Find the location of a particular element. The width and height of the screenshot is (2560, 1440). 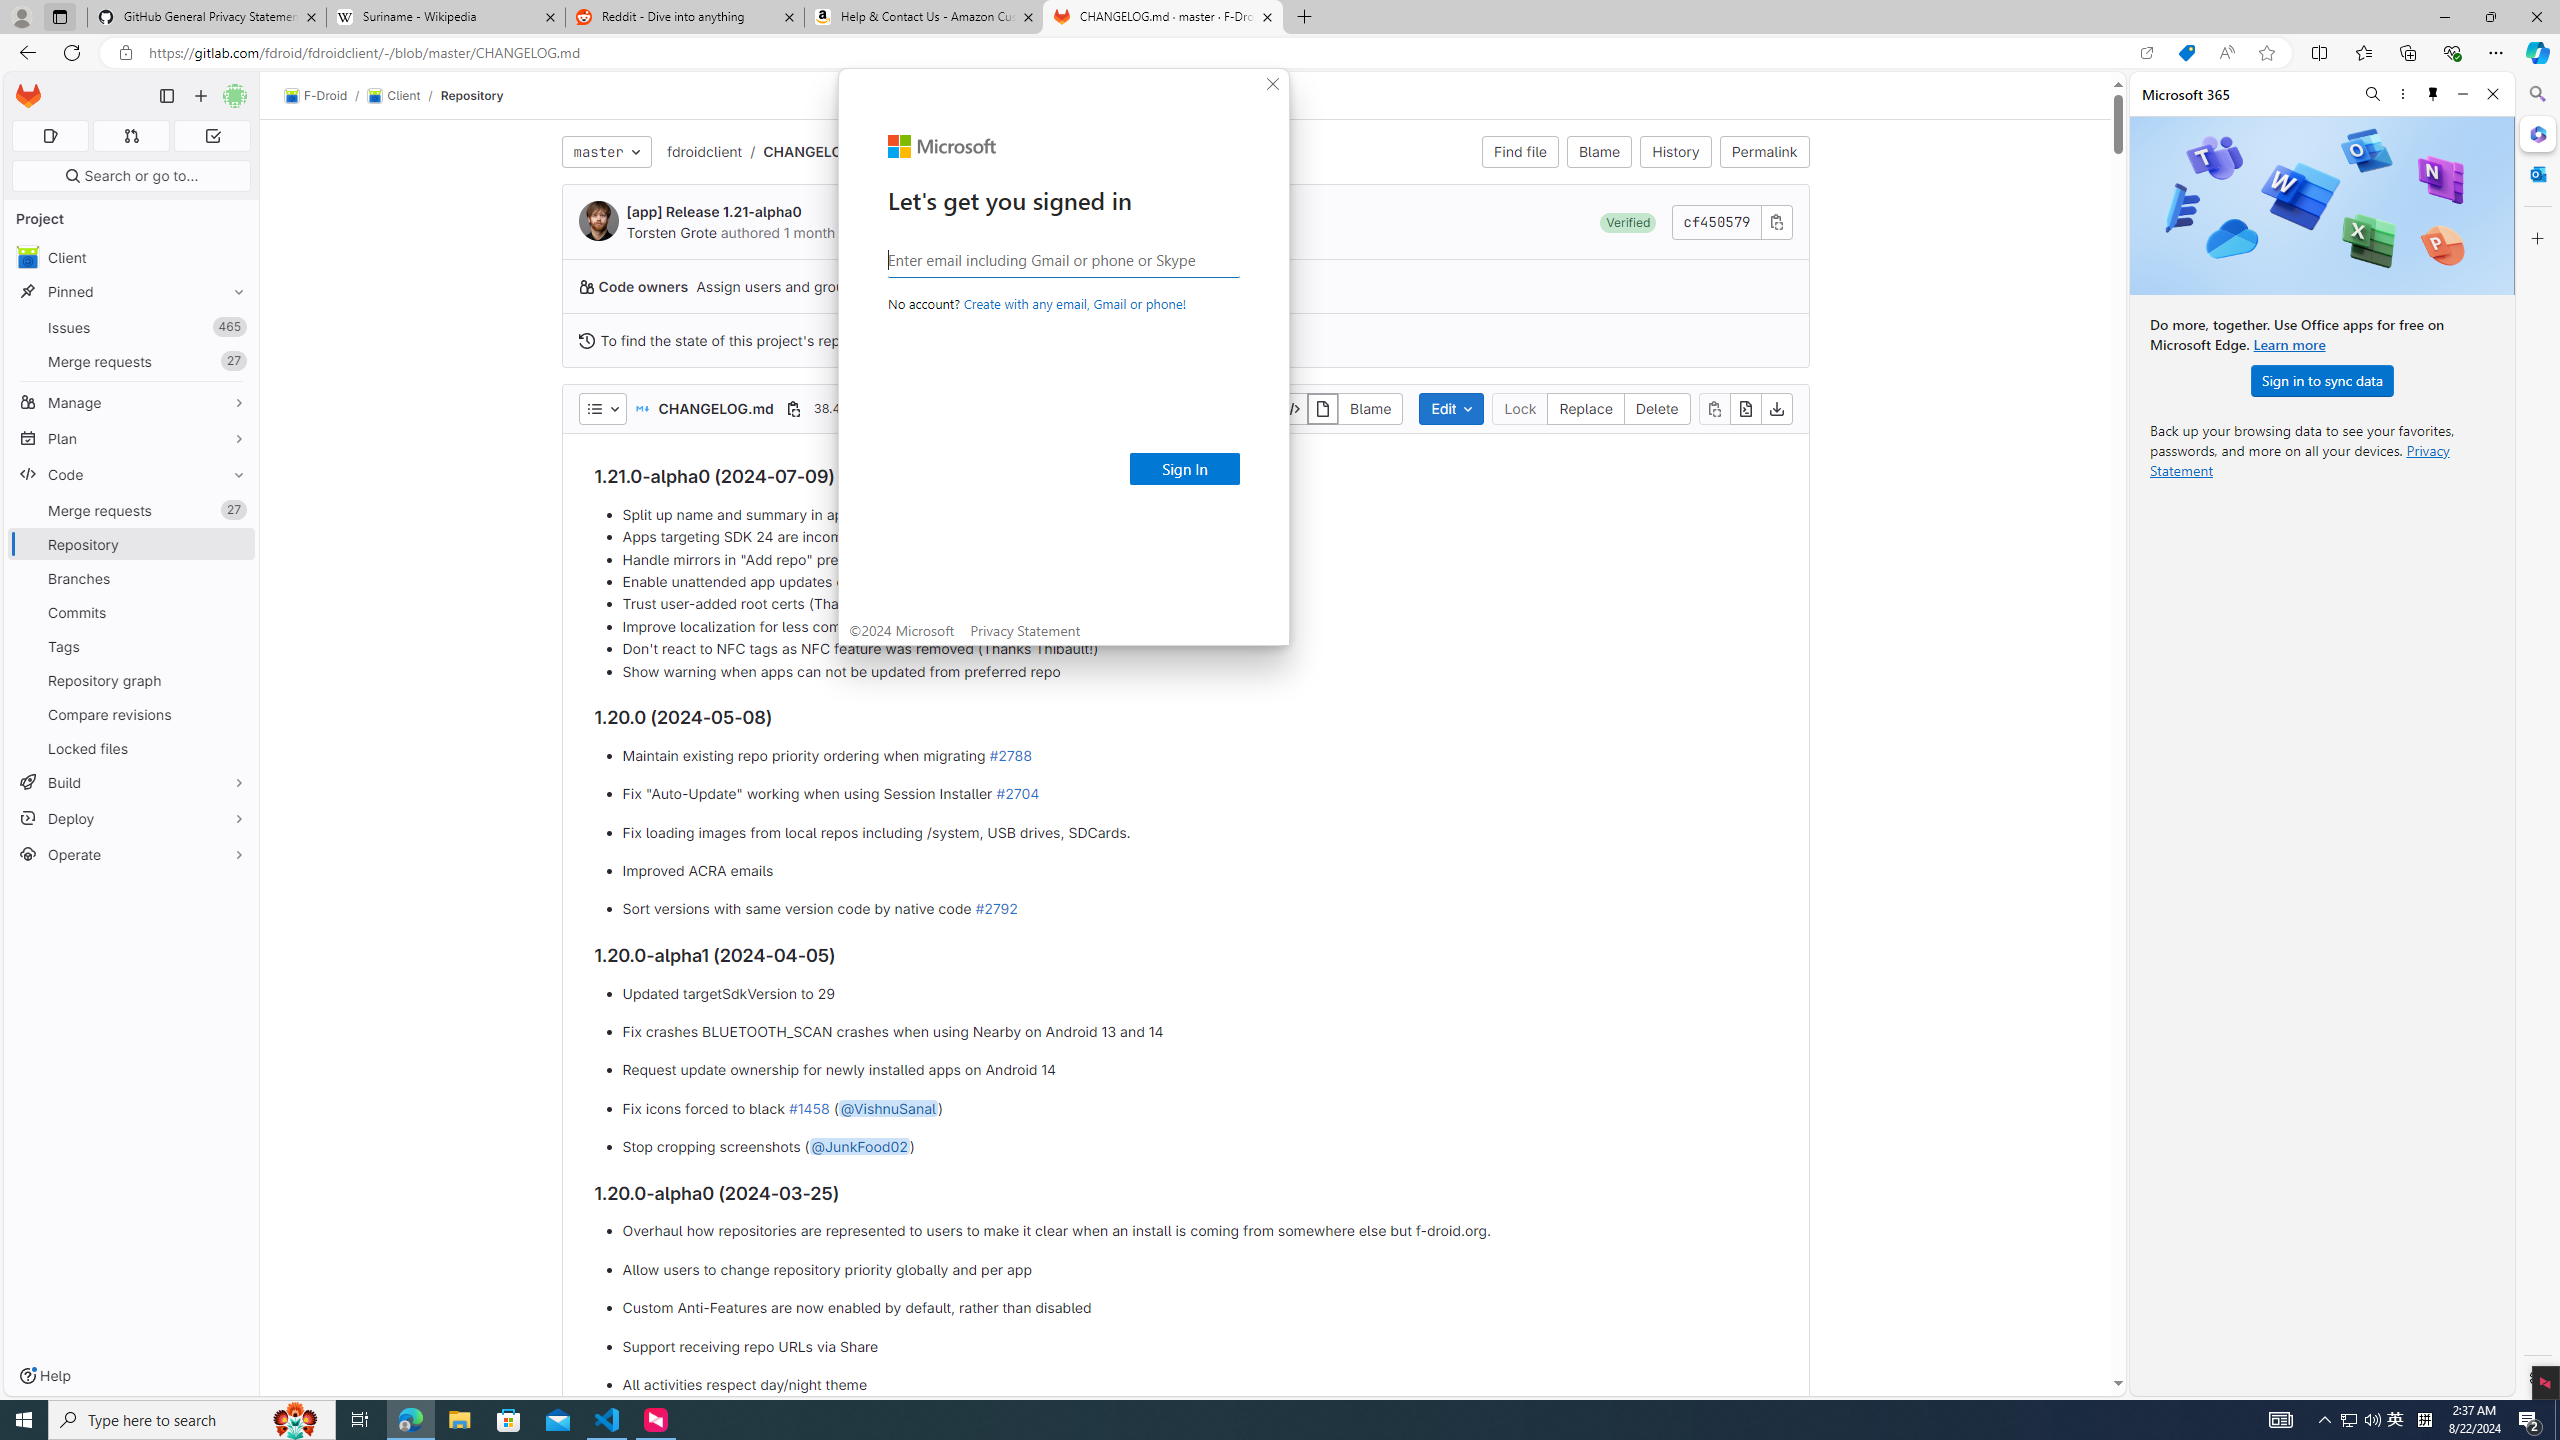

Repository graph is located at coordinates (132, 680).